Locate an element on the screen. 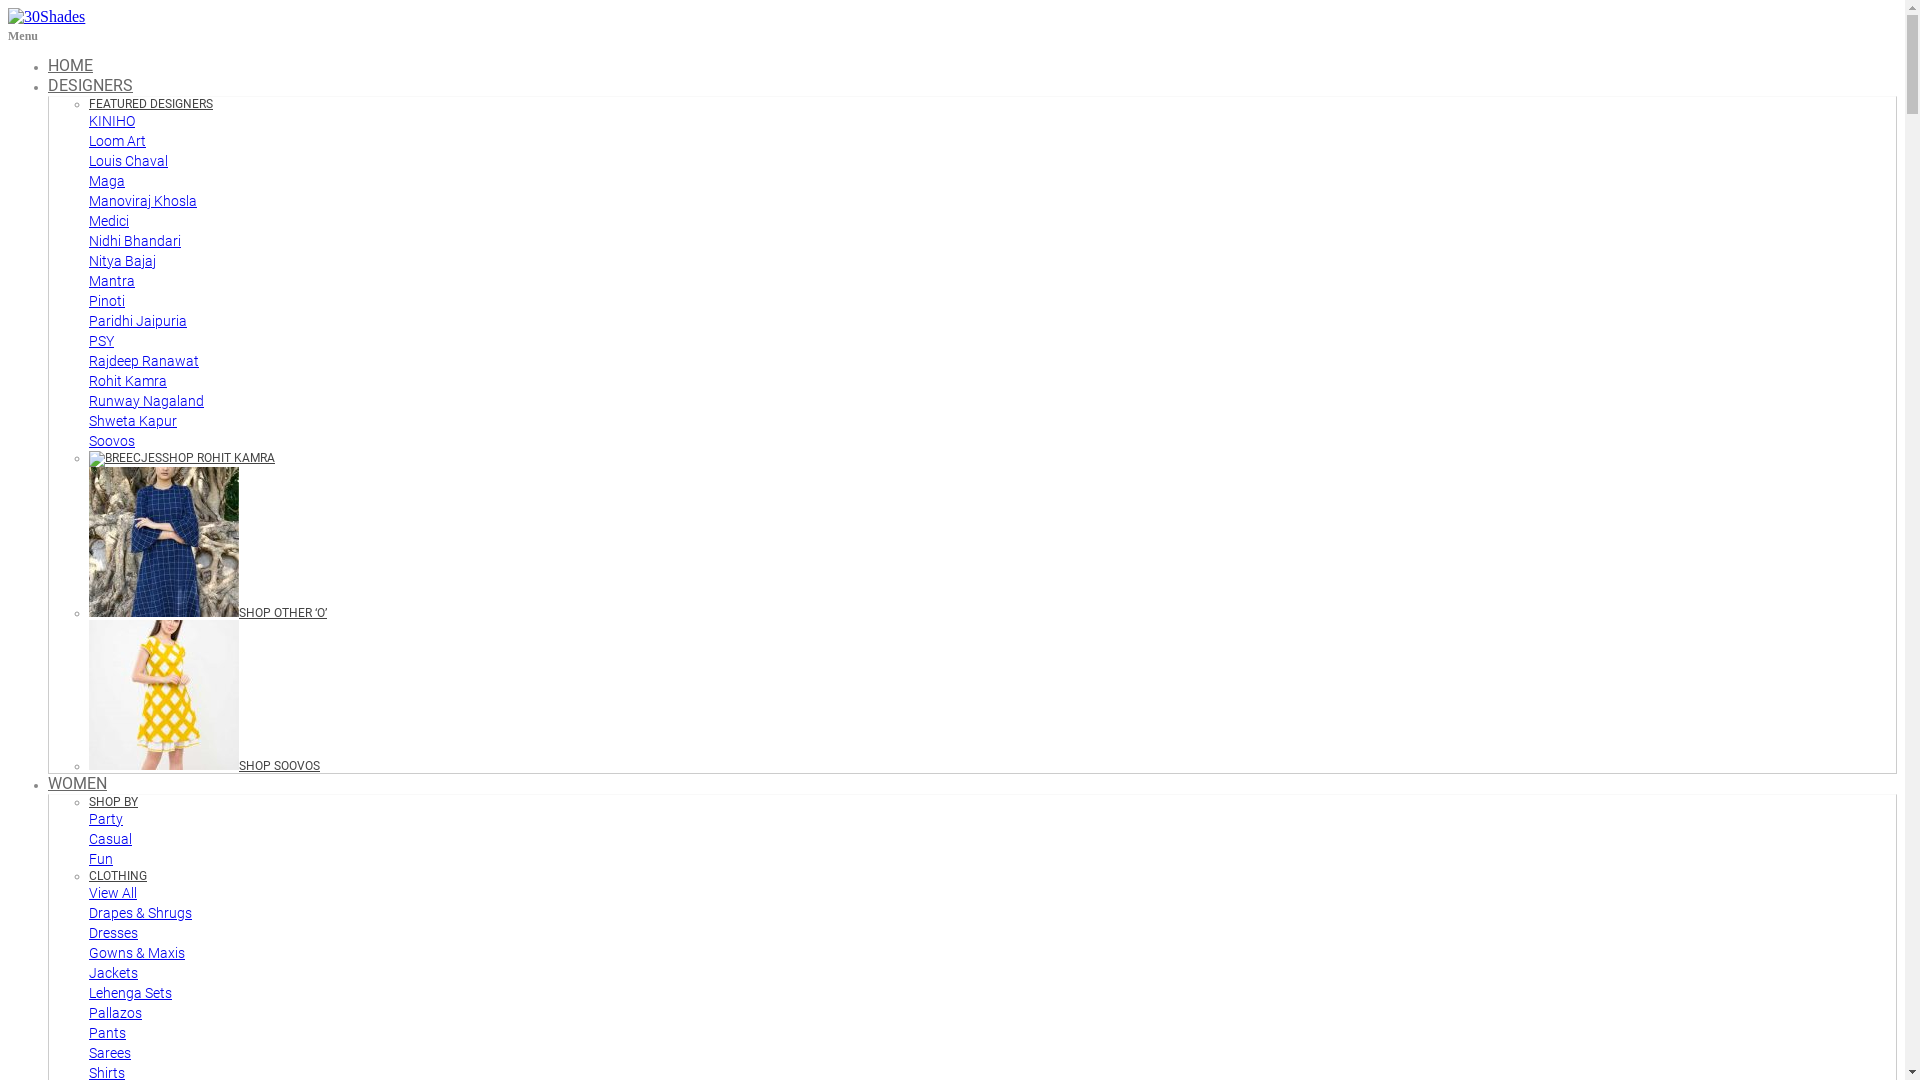 The height and width of the screenshot is (1080, 1920). Nitya Bajaj is located at coordinates (122, 261).